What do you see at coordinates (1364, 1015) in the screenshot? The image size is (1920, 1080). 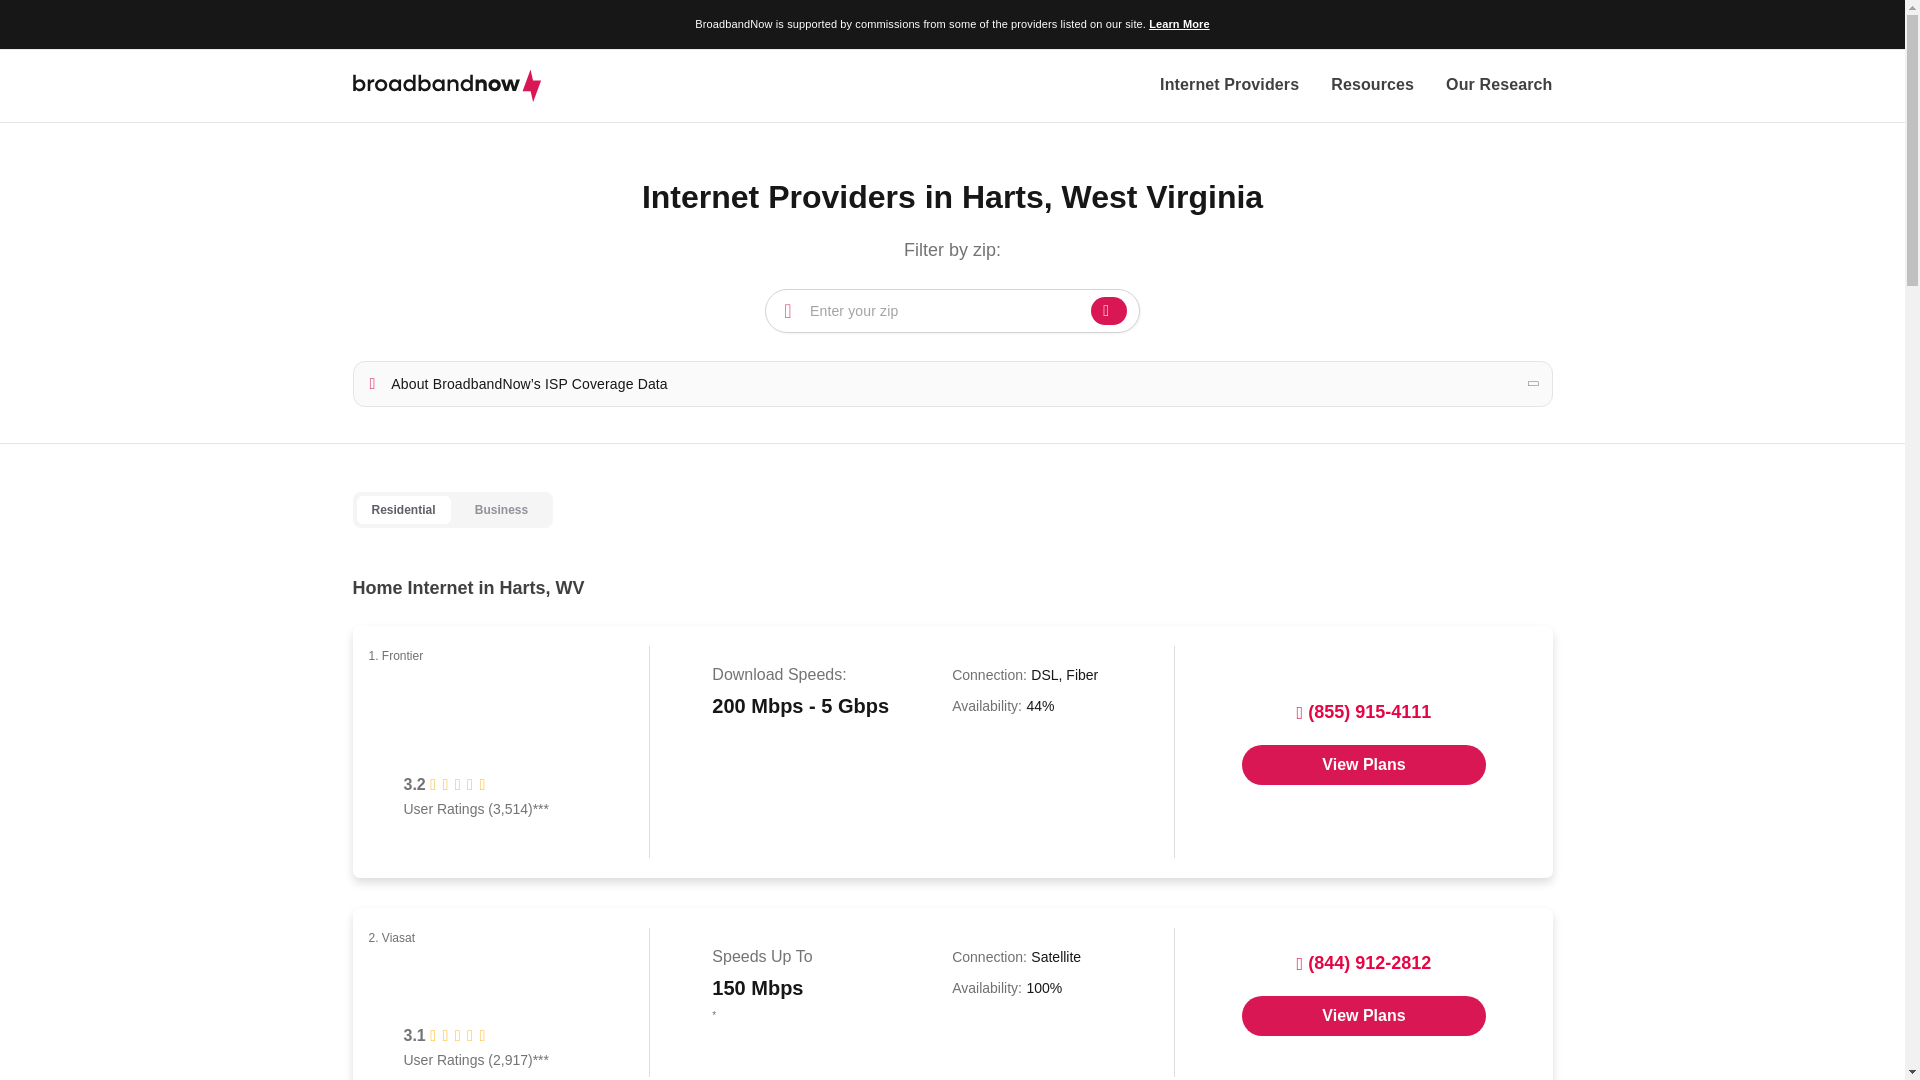 I see `Opens in a new window` at bounding box center [1364, 1015].